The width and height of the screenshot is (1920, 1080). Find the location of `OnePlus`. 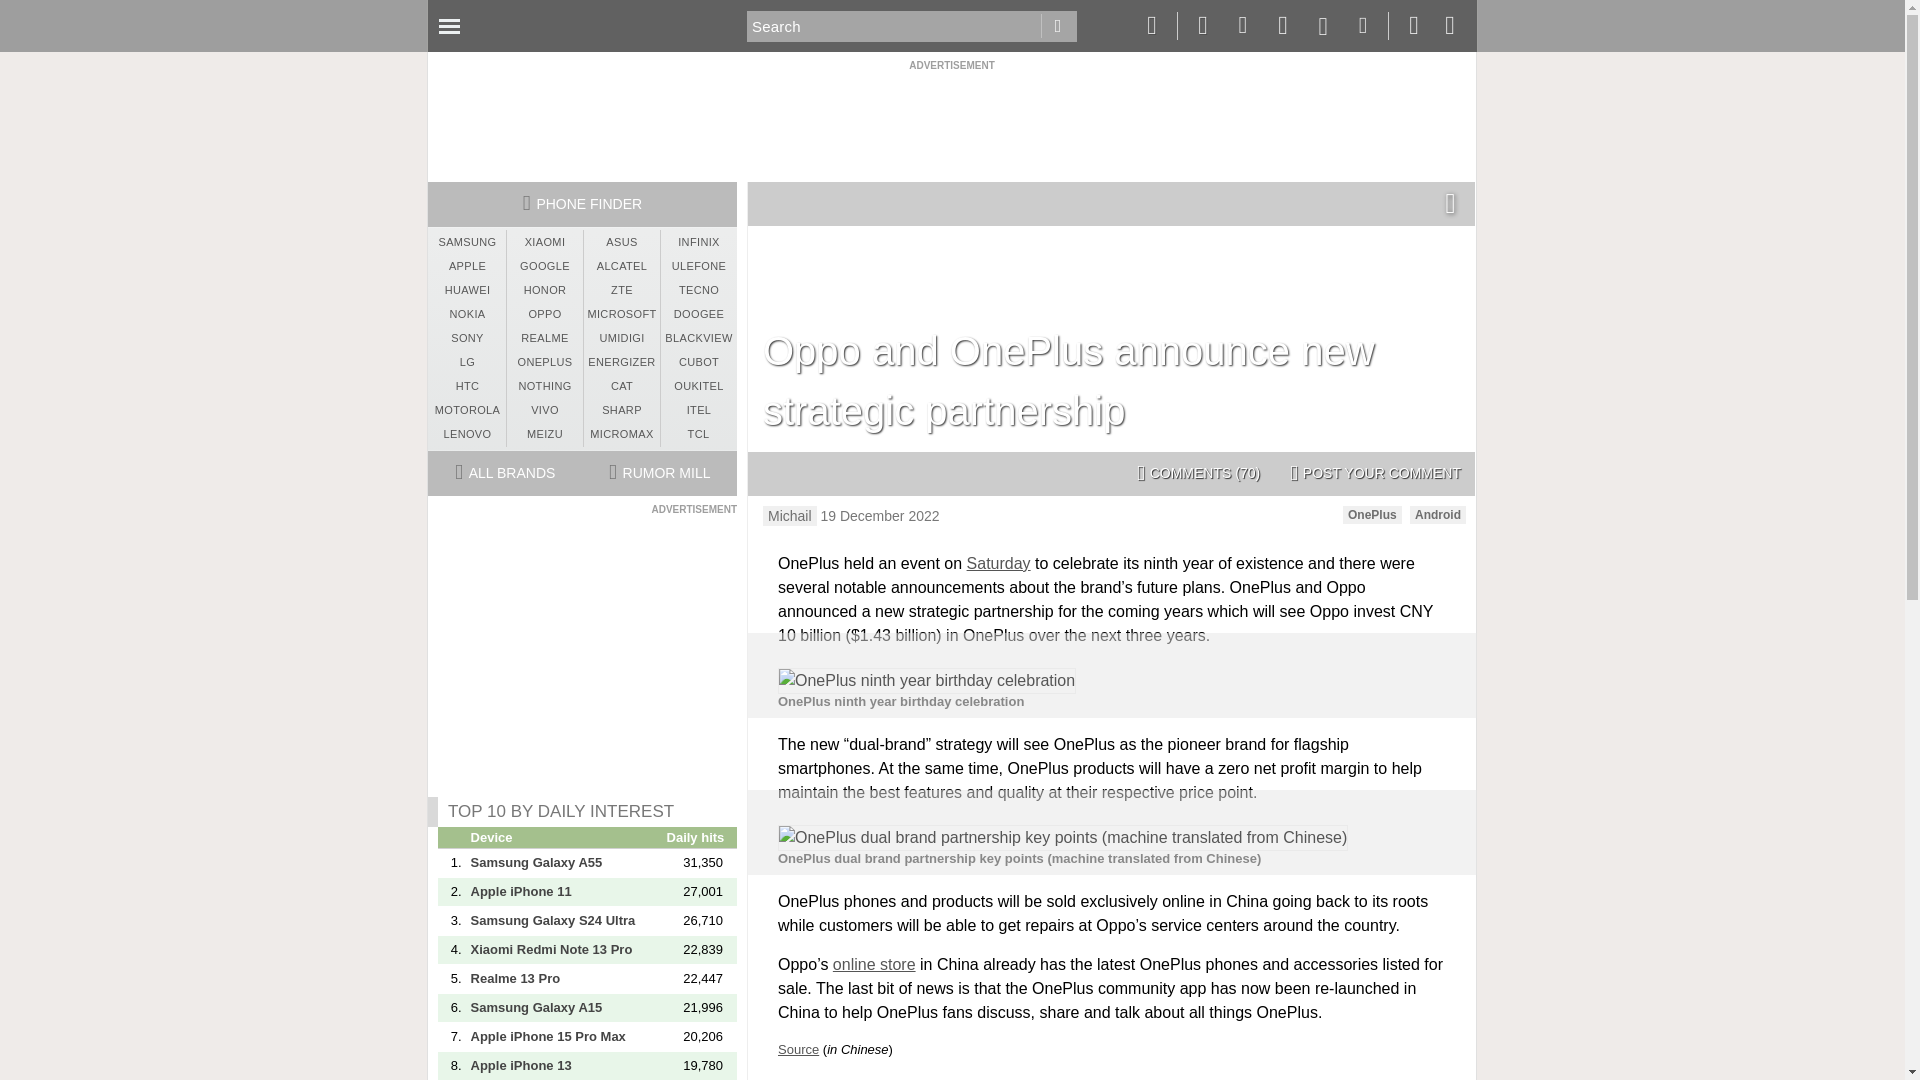

OnePlus is located at coordinates (1372, 514).